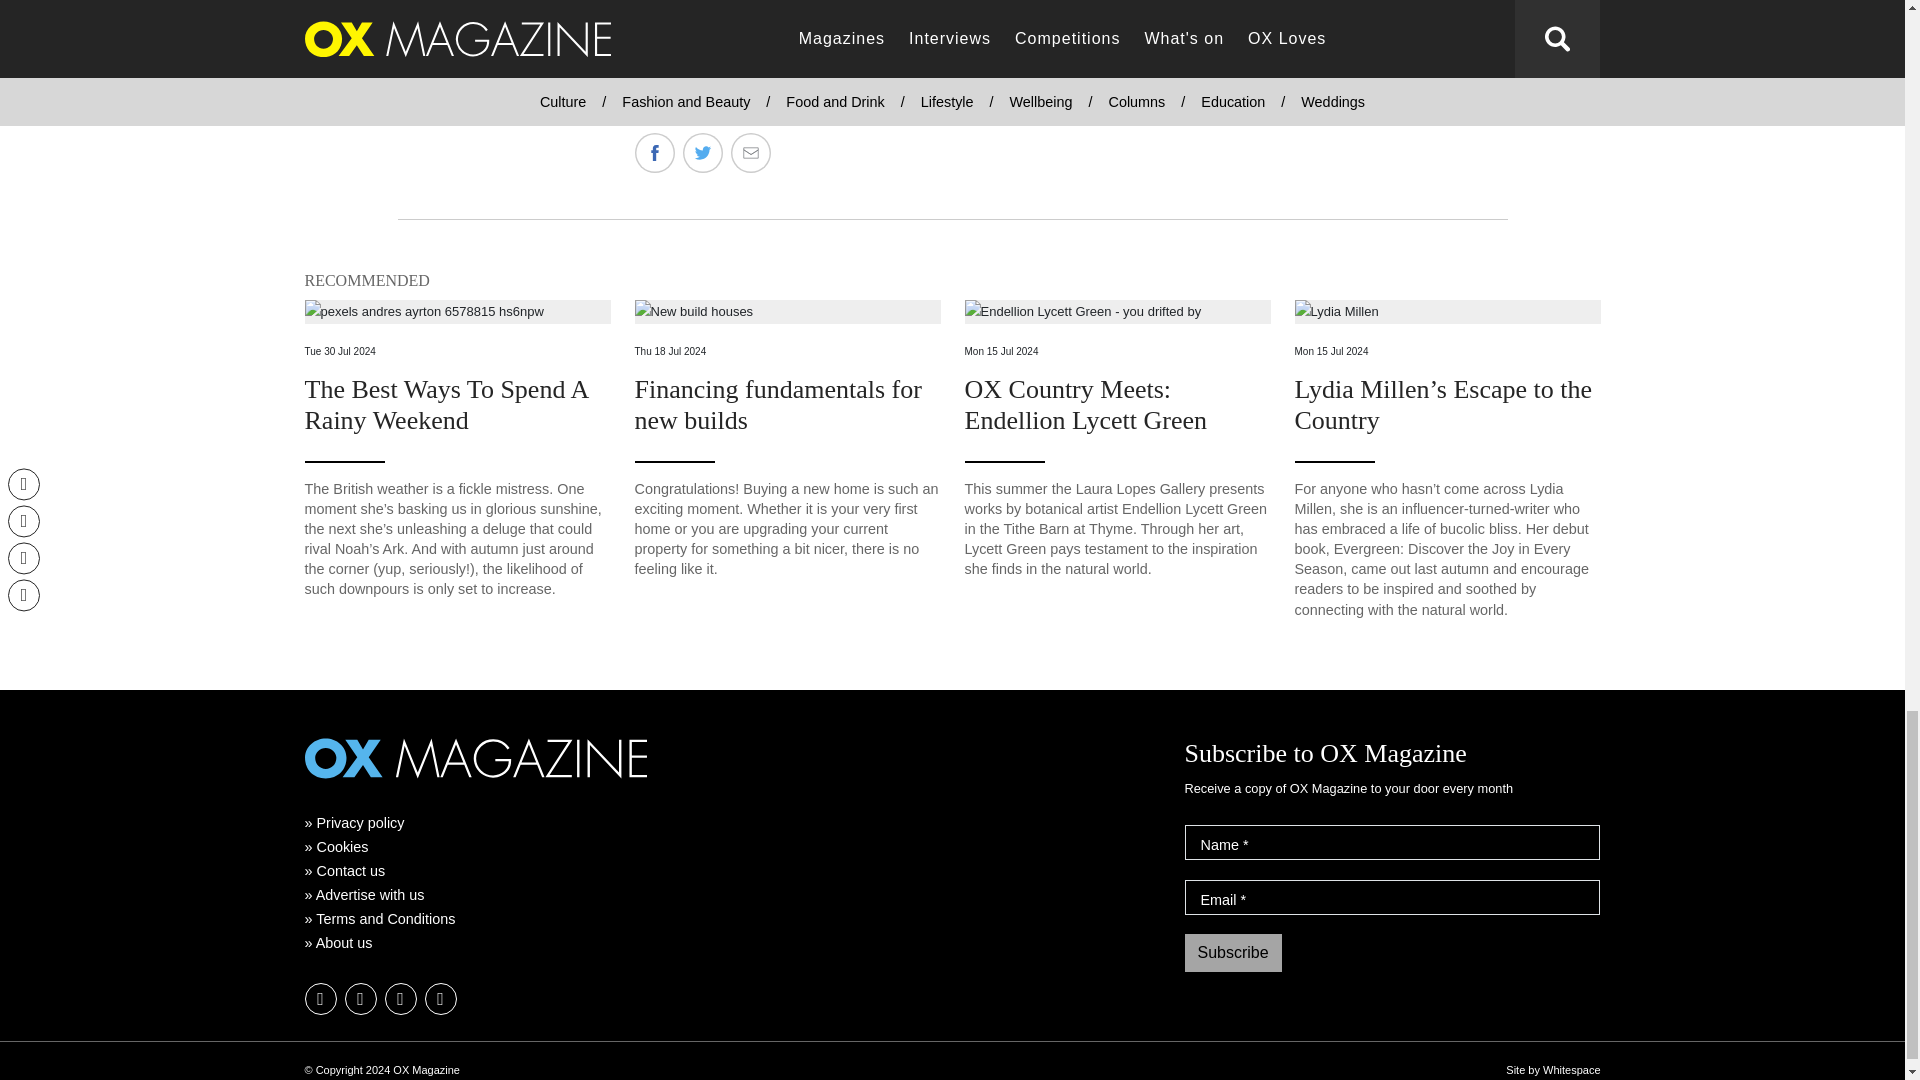  What do you see at coordinates (419, 52) in the screenshot?
I see `Build It Live 2023` at bounding box center [419, 52].